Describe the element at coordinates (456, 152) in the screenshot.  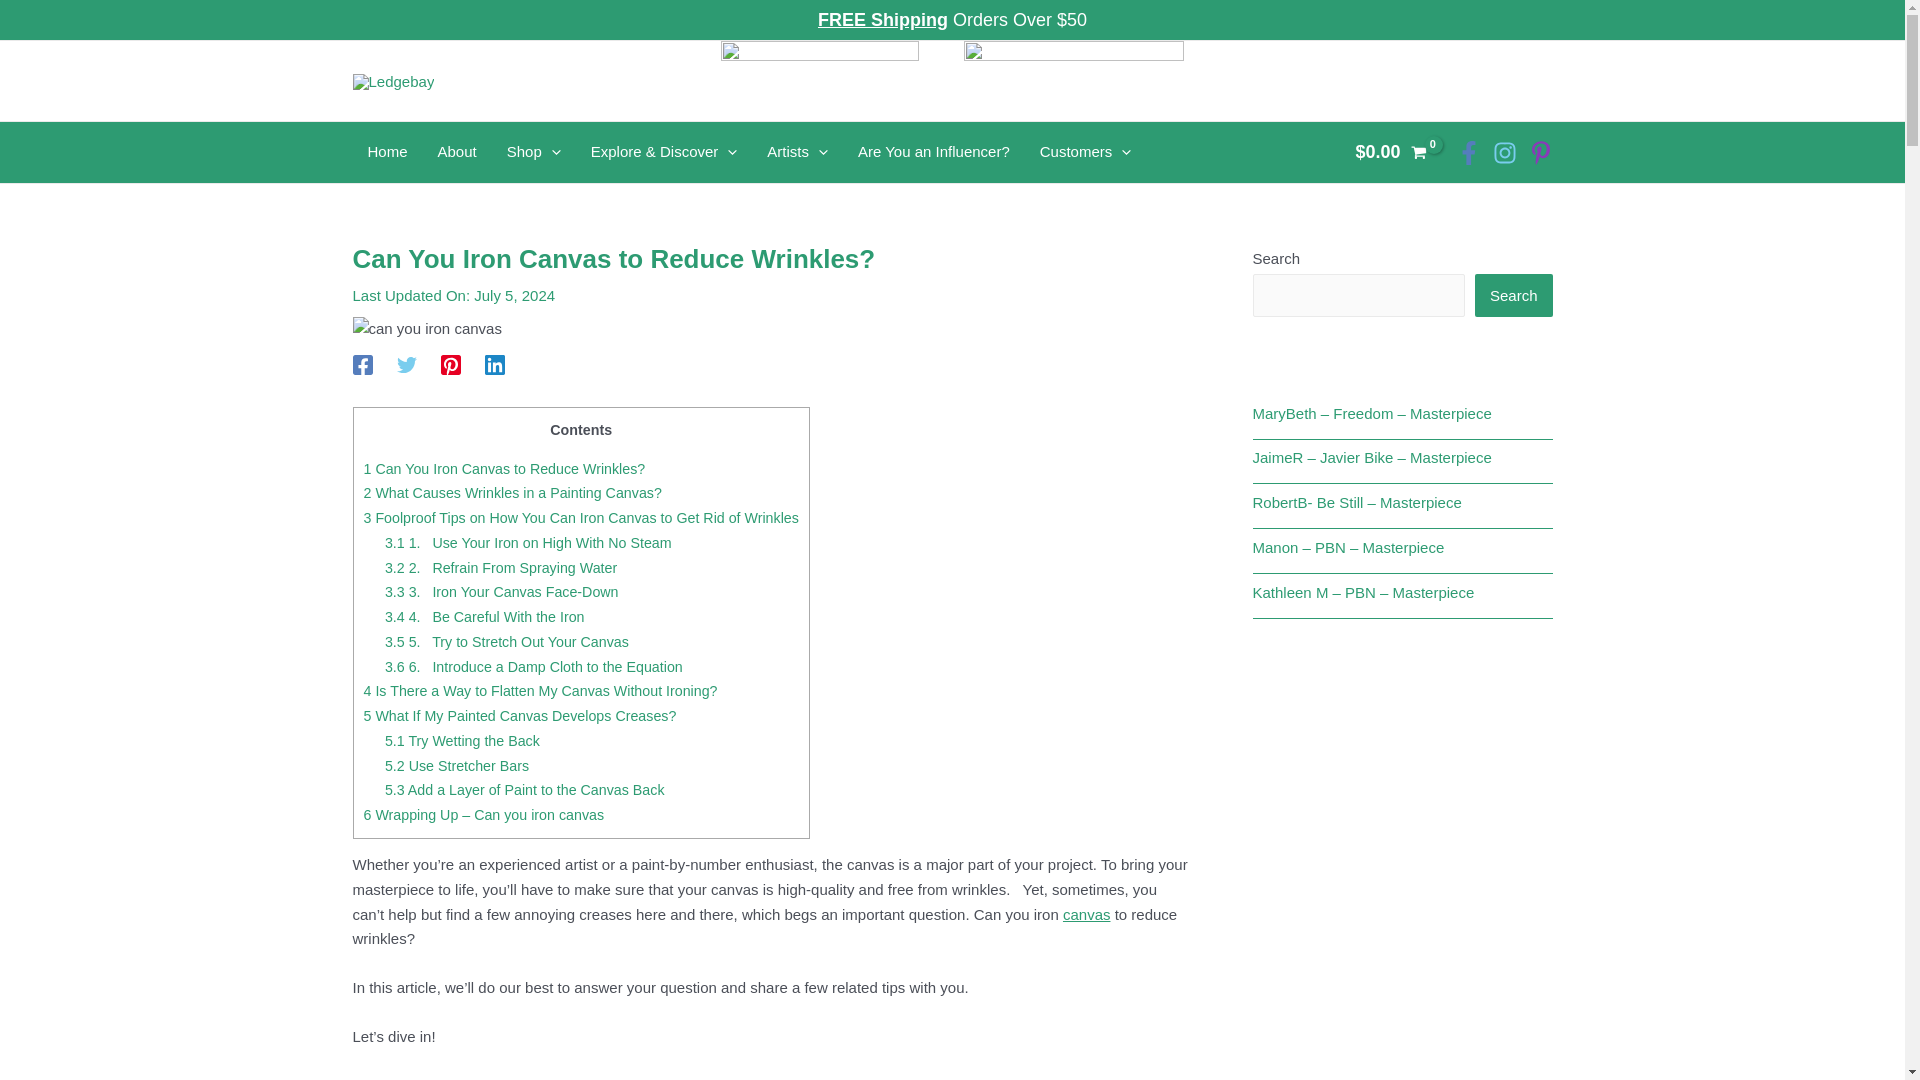
I see `About` at that location.